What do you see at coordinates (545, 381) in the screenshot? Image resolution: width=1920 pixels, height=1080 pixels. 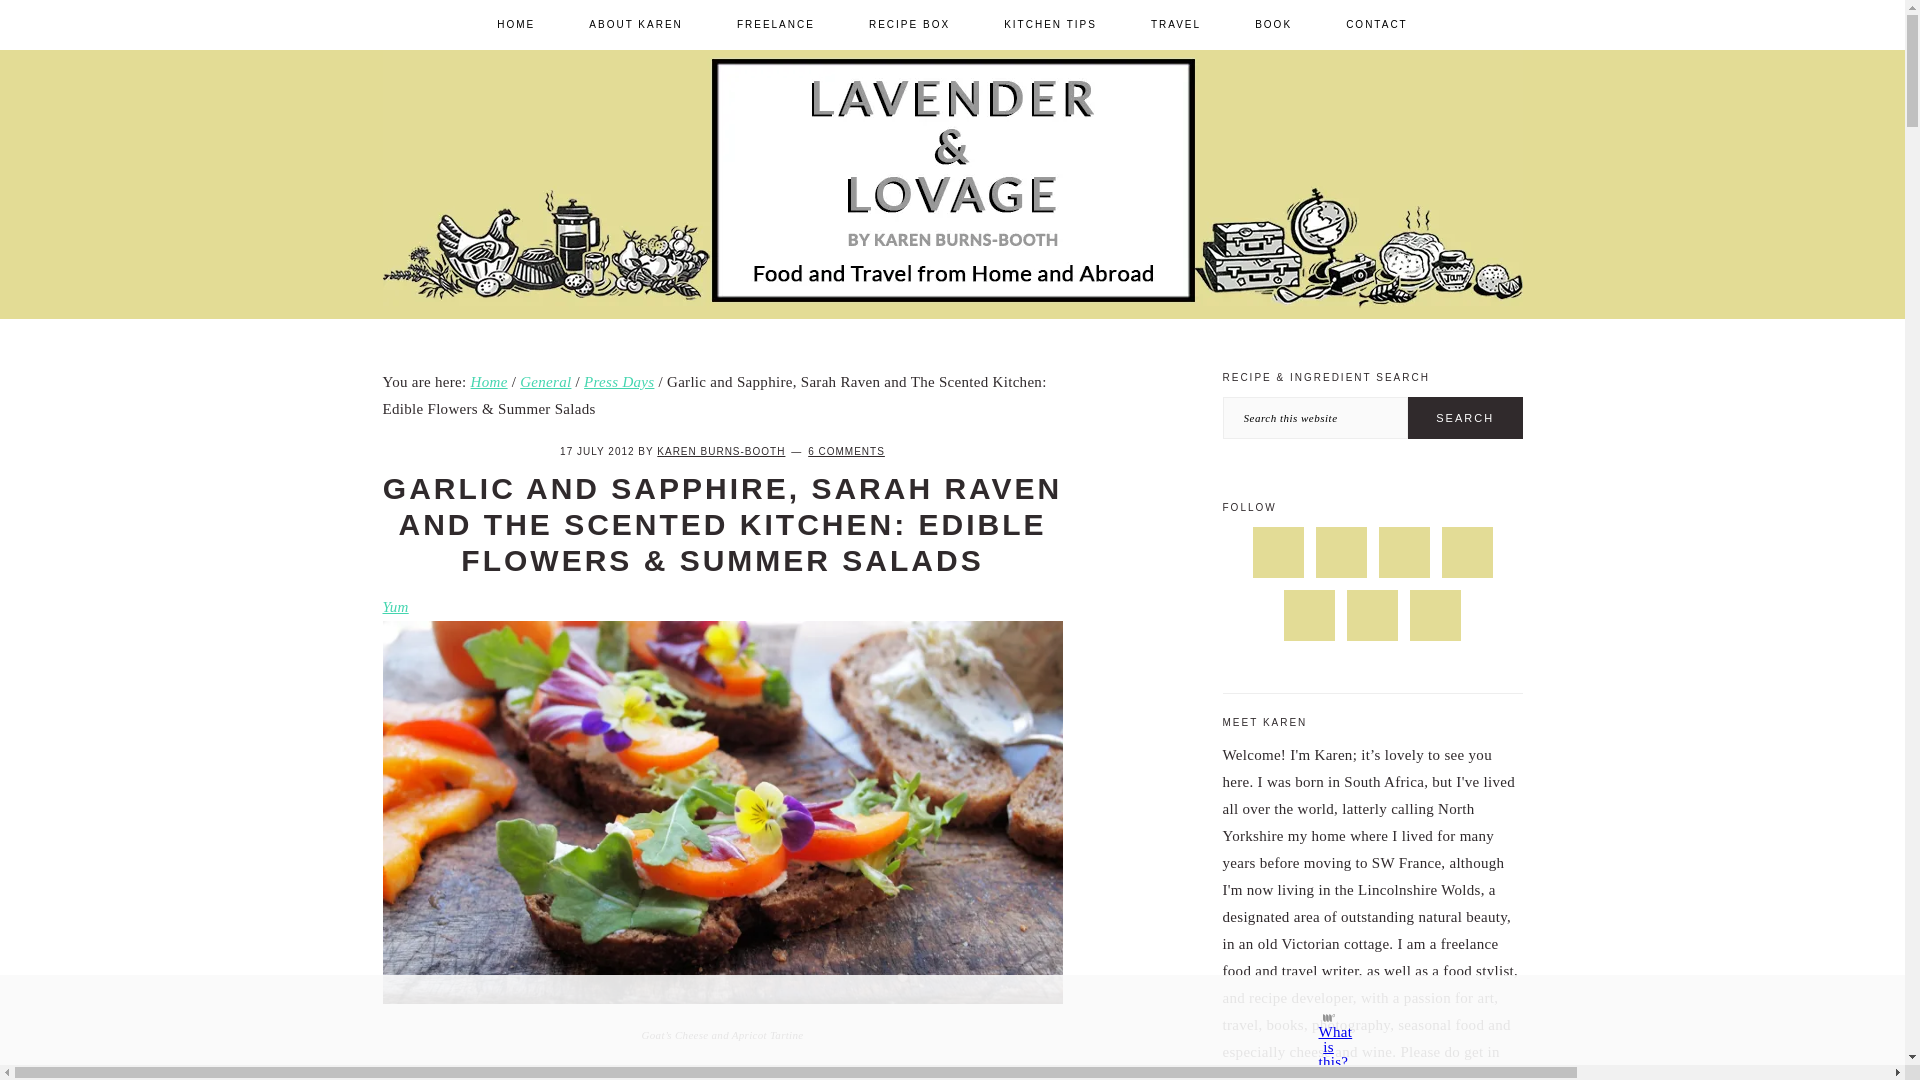 I see `General` at bounding box center [545, 381].